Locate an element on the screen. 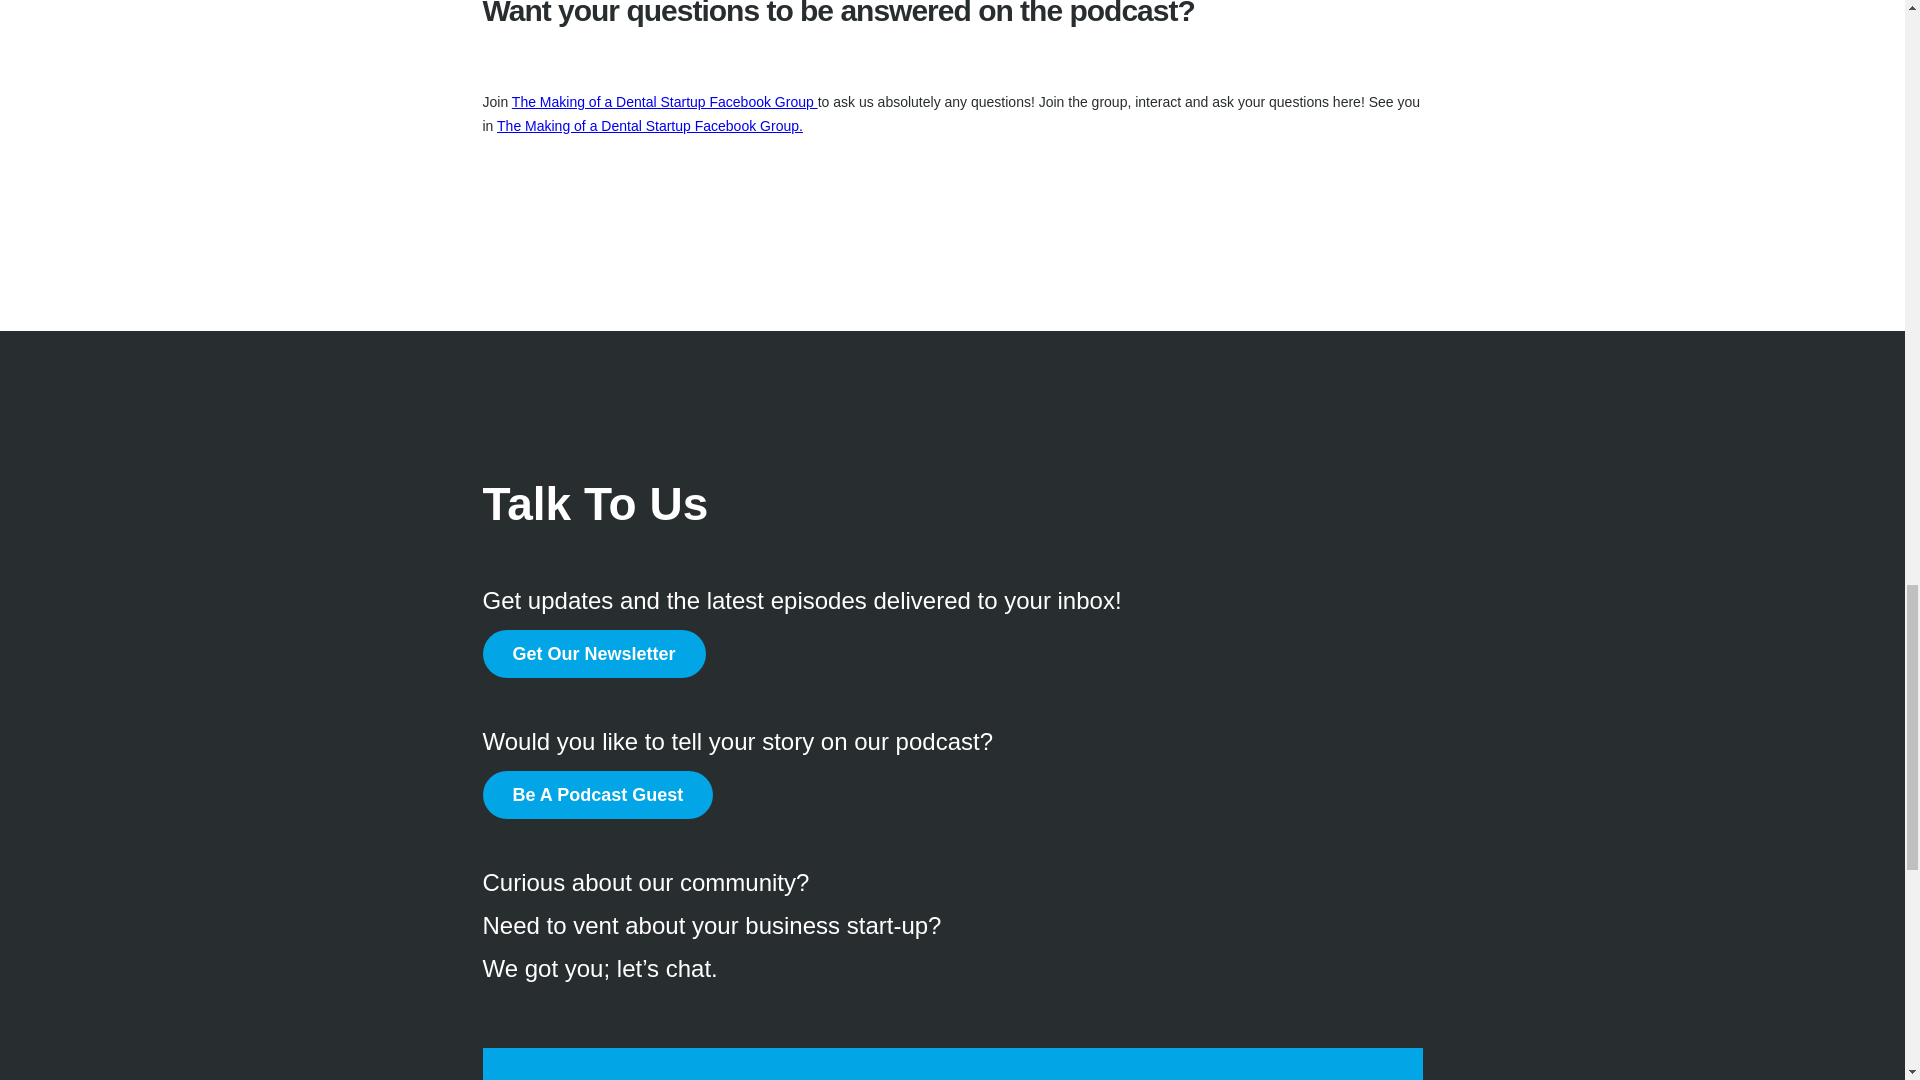 The width and height of the screenshot is (1920, 1080). Be A Podcast Guest is located at coordinates (596, 794).